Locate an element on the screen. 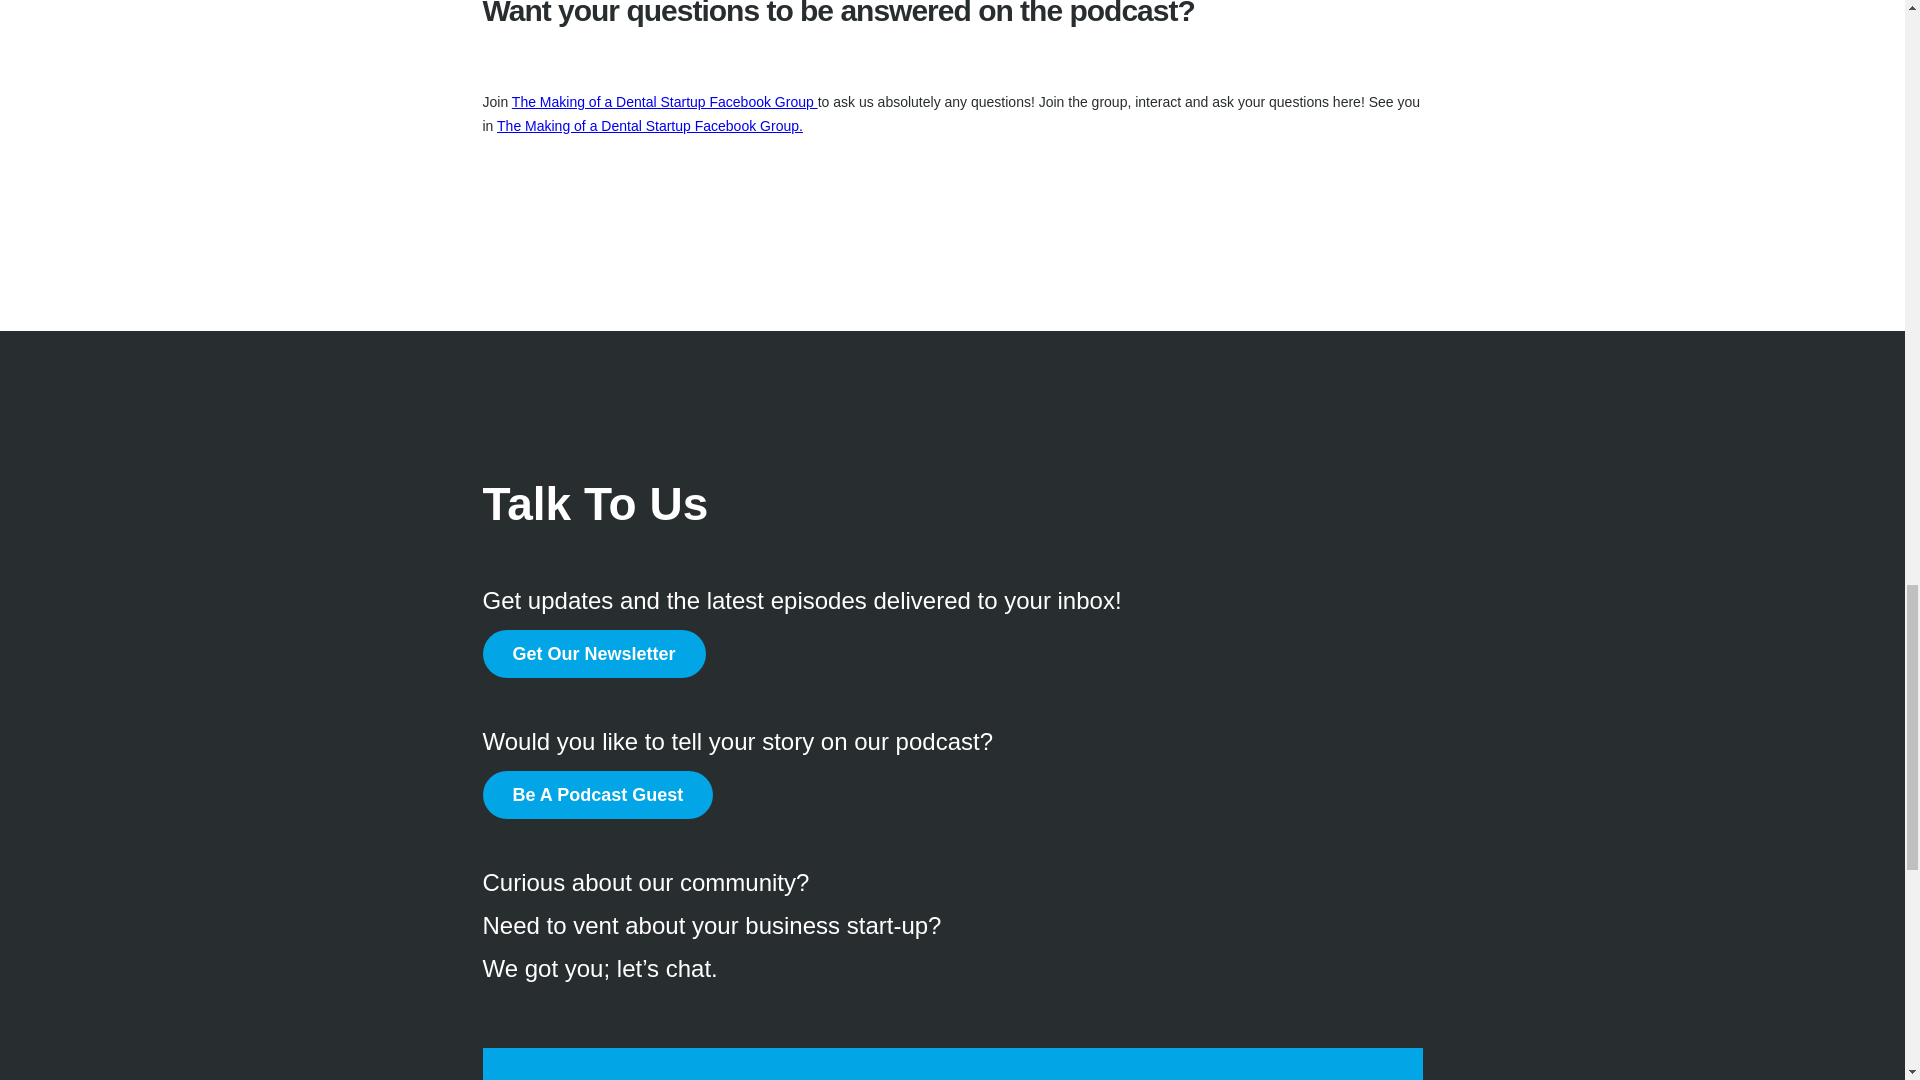 The width and height of the screenshot is (1920, 1080). Be A Podcast Guest is located at coordinates (596, 794).